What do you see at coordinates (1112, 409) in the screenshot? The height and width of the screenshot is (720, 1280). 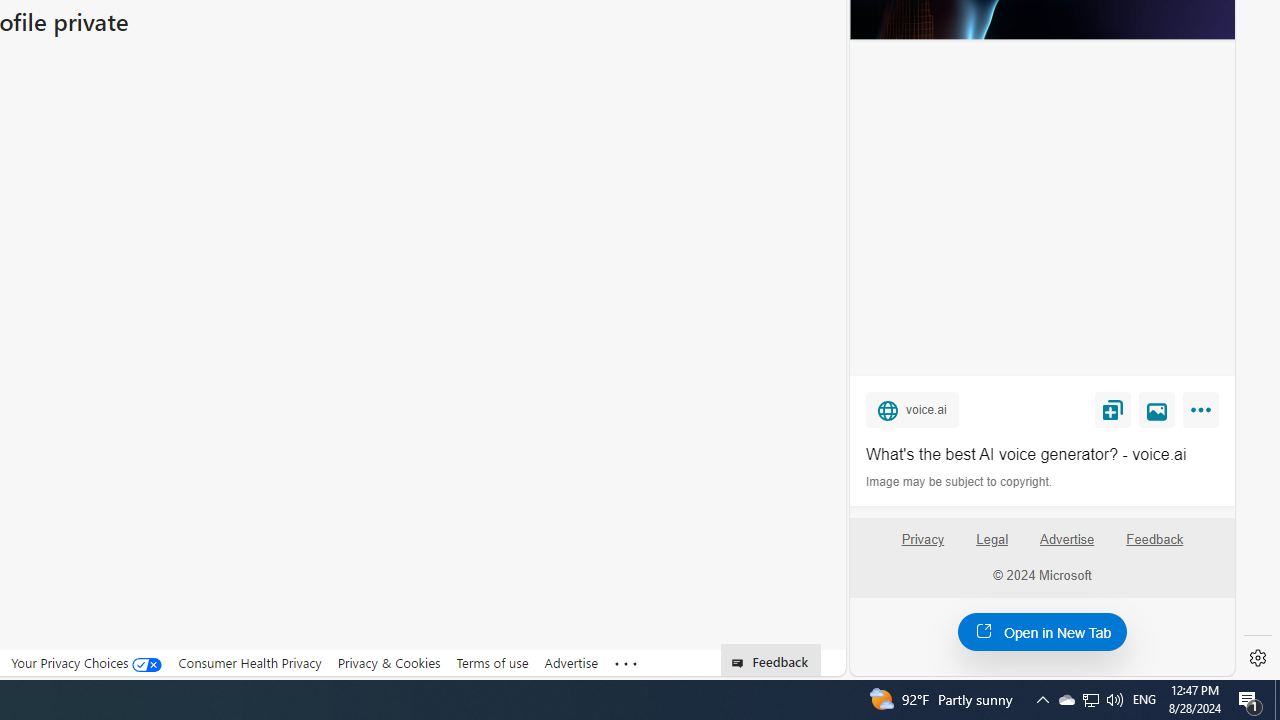 I see `Save` at bounding box center [1112, 409].